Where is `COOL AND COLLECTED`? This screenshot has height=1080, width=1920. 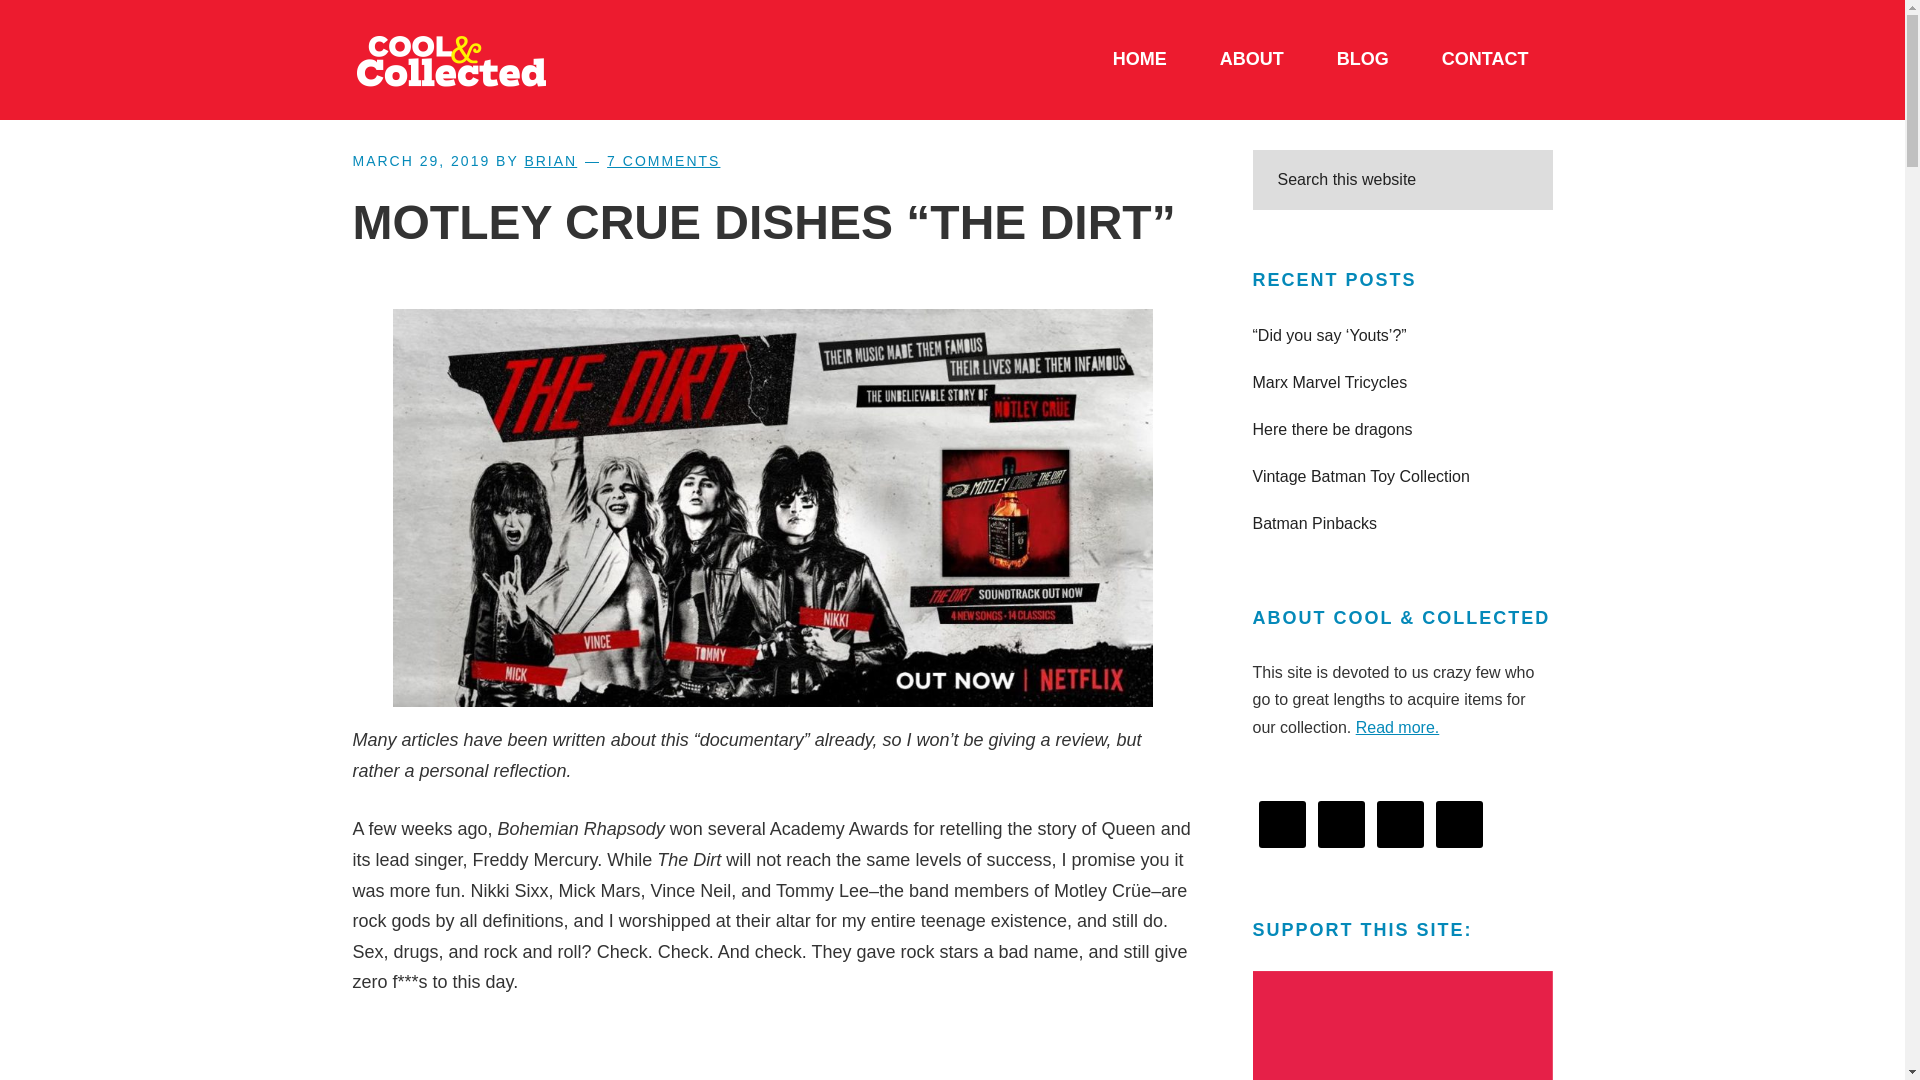
COOL AND COLLECTED is located at coordinates (502, 60).